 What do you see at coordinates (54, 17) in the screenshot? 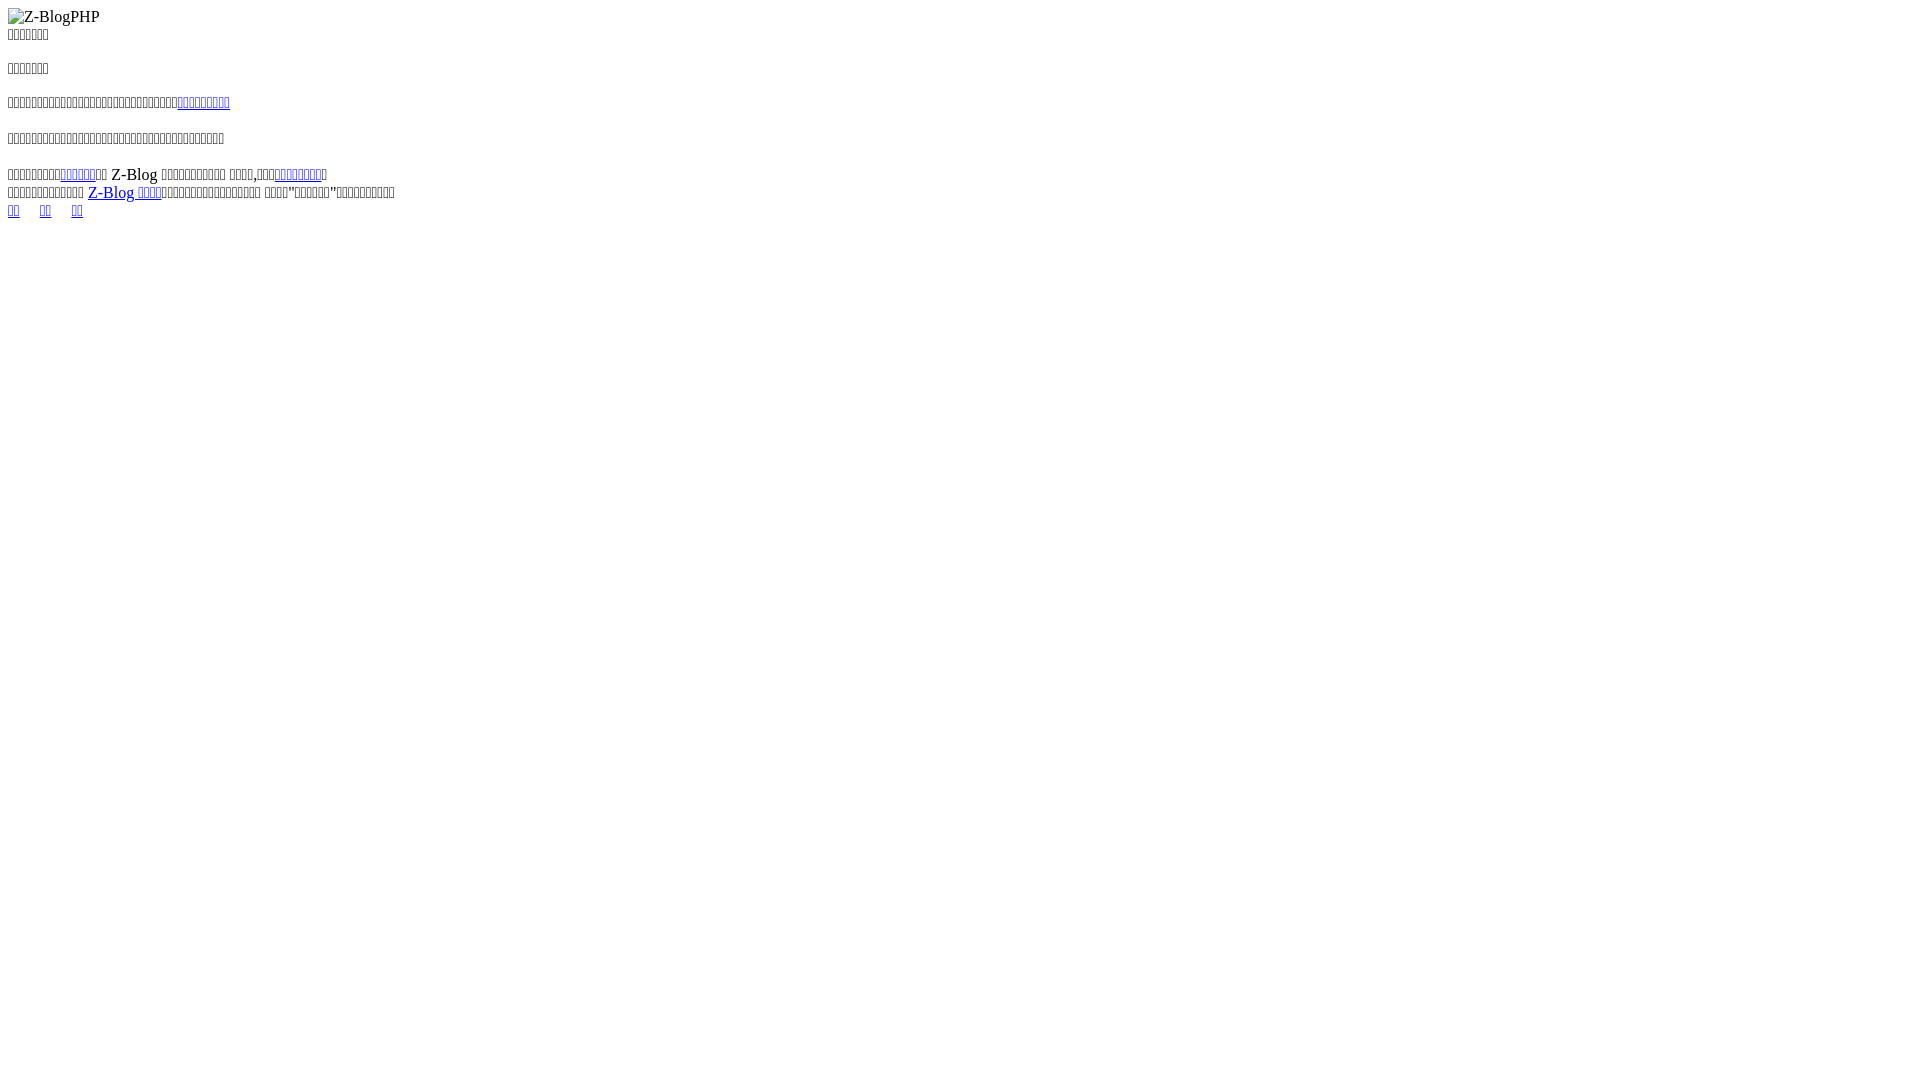
I see `Z-BlogPHP` at bounding box center [54, 17].